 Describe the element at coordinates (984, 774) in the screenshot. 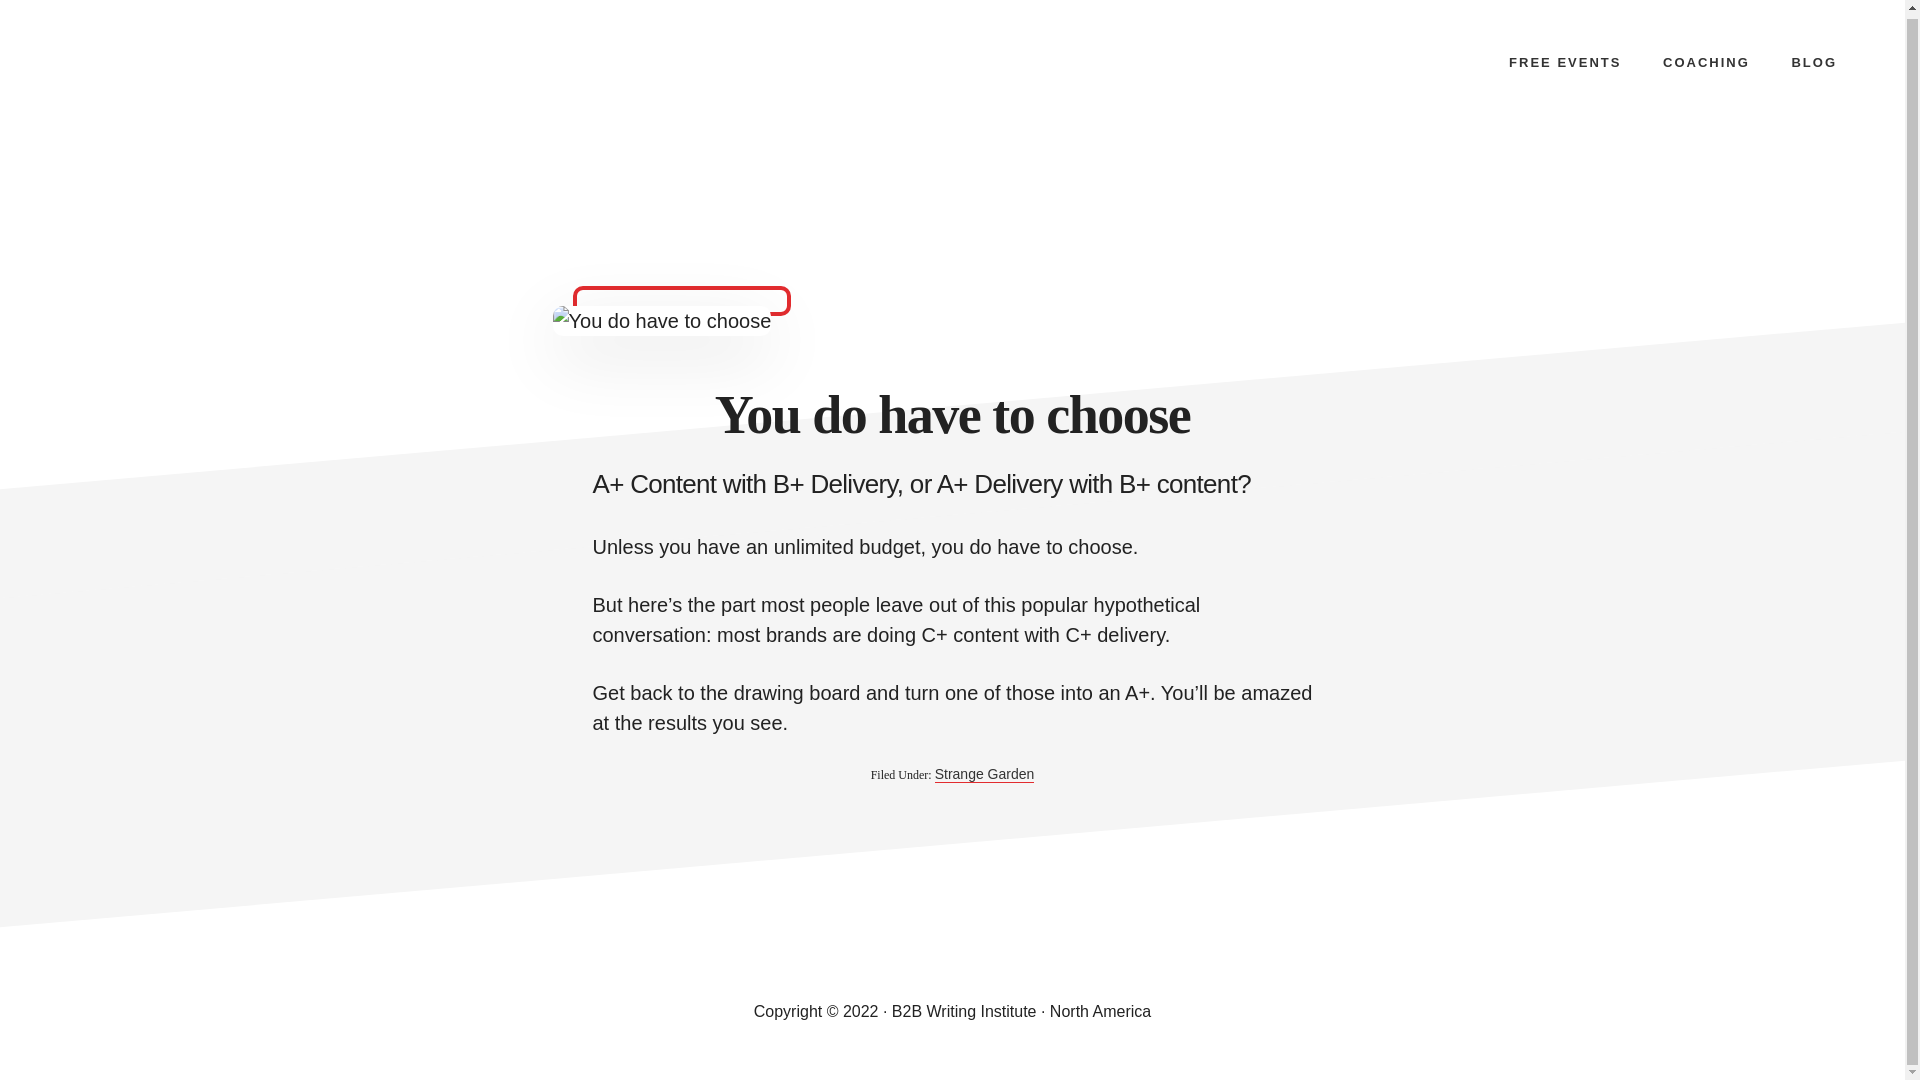

I see `Strange Garden` at that location.